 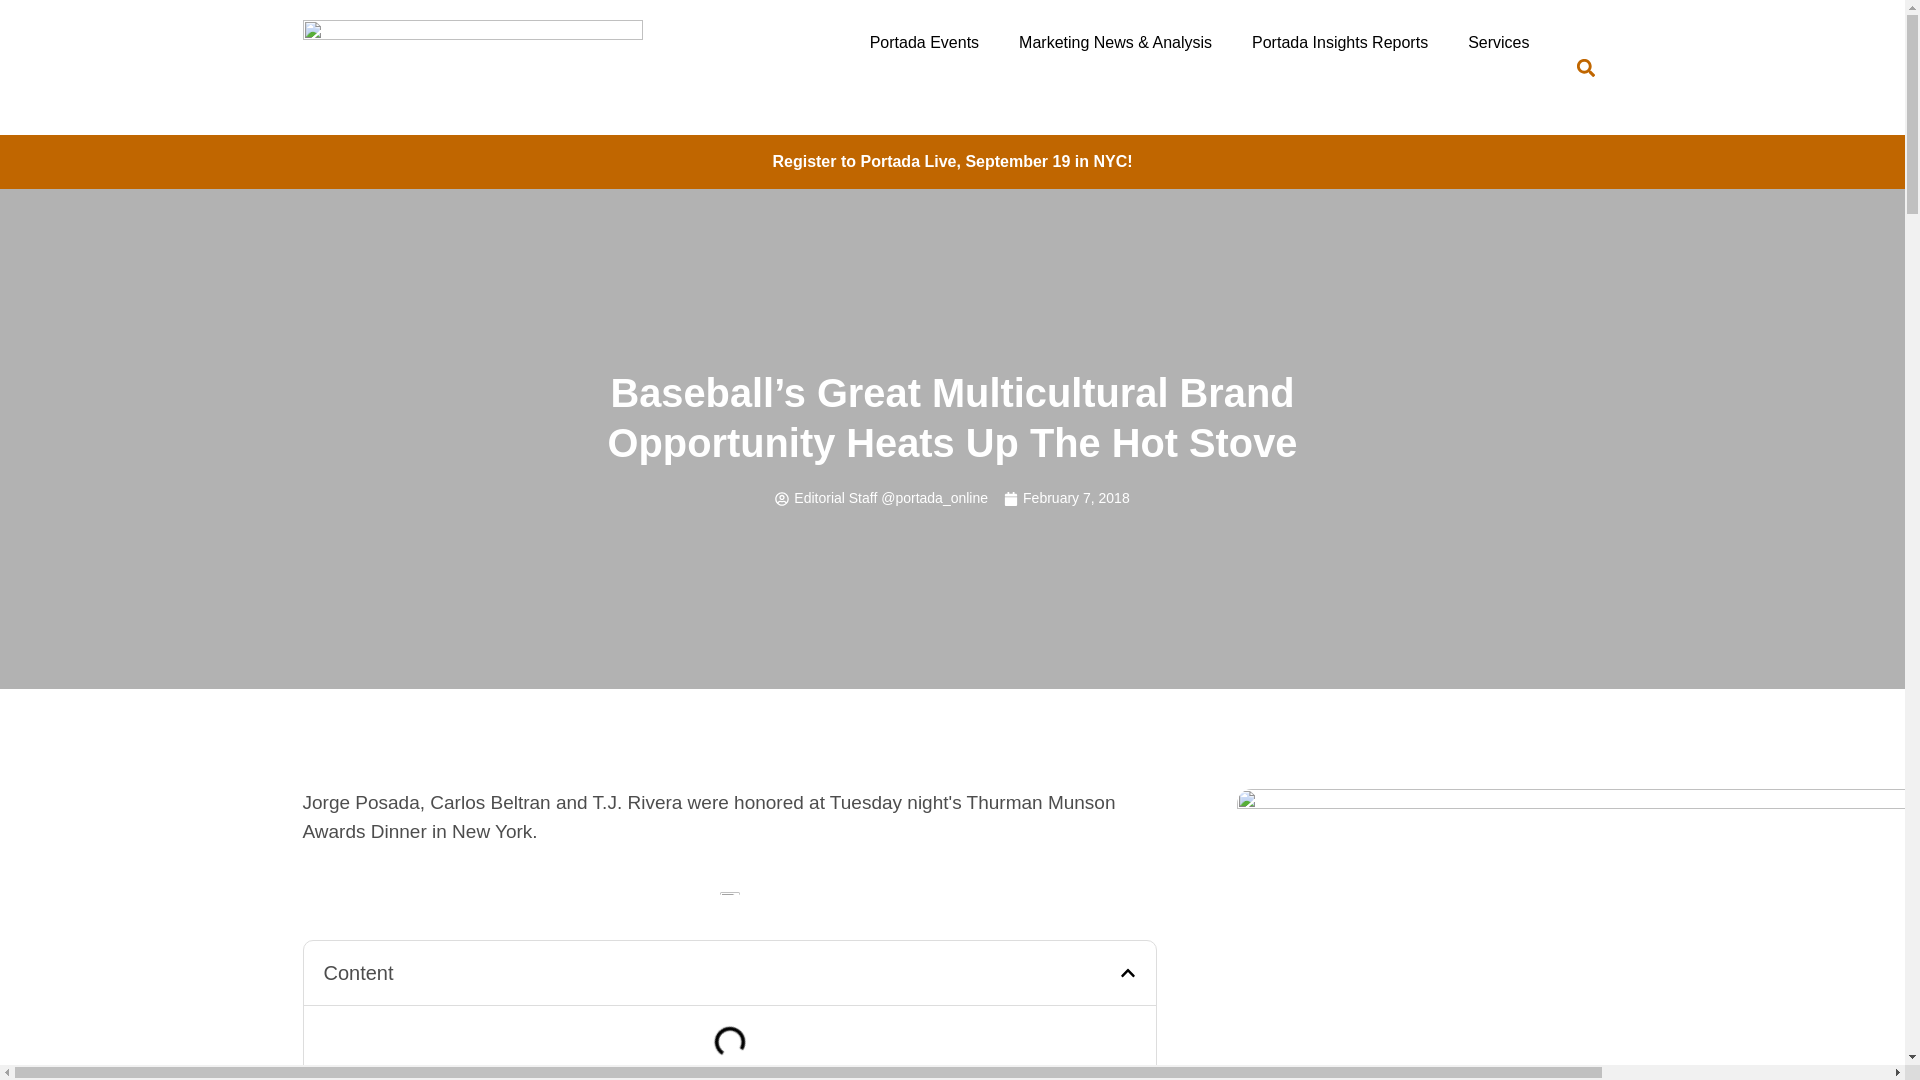 What do you see at coordinates (1340, 42) in the screenshot?
I see `Portada Insights Reports` at bounding box center [1340, 42].